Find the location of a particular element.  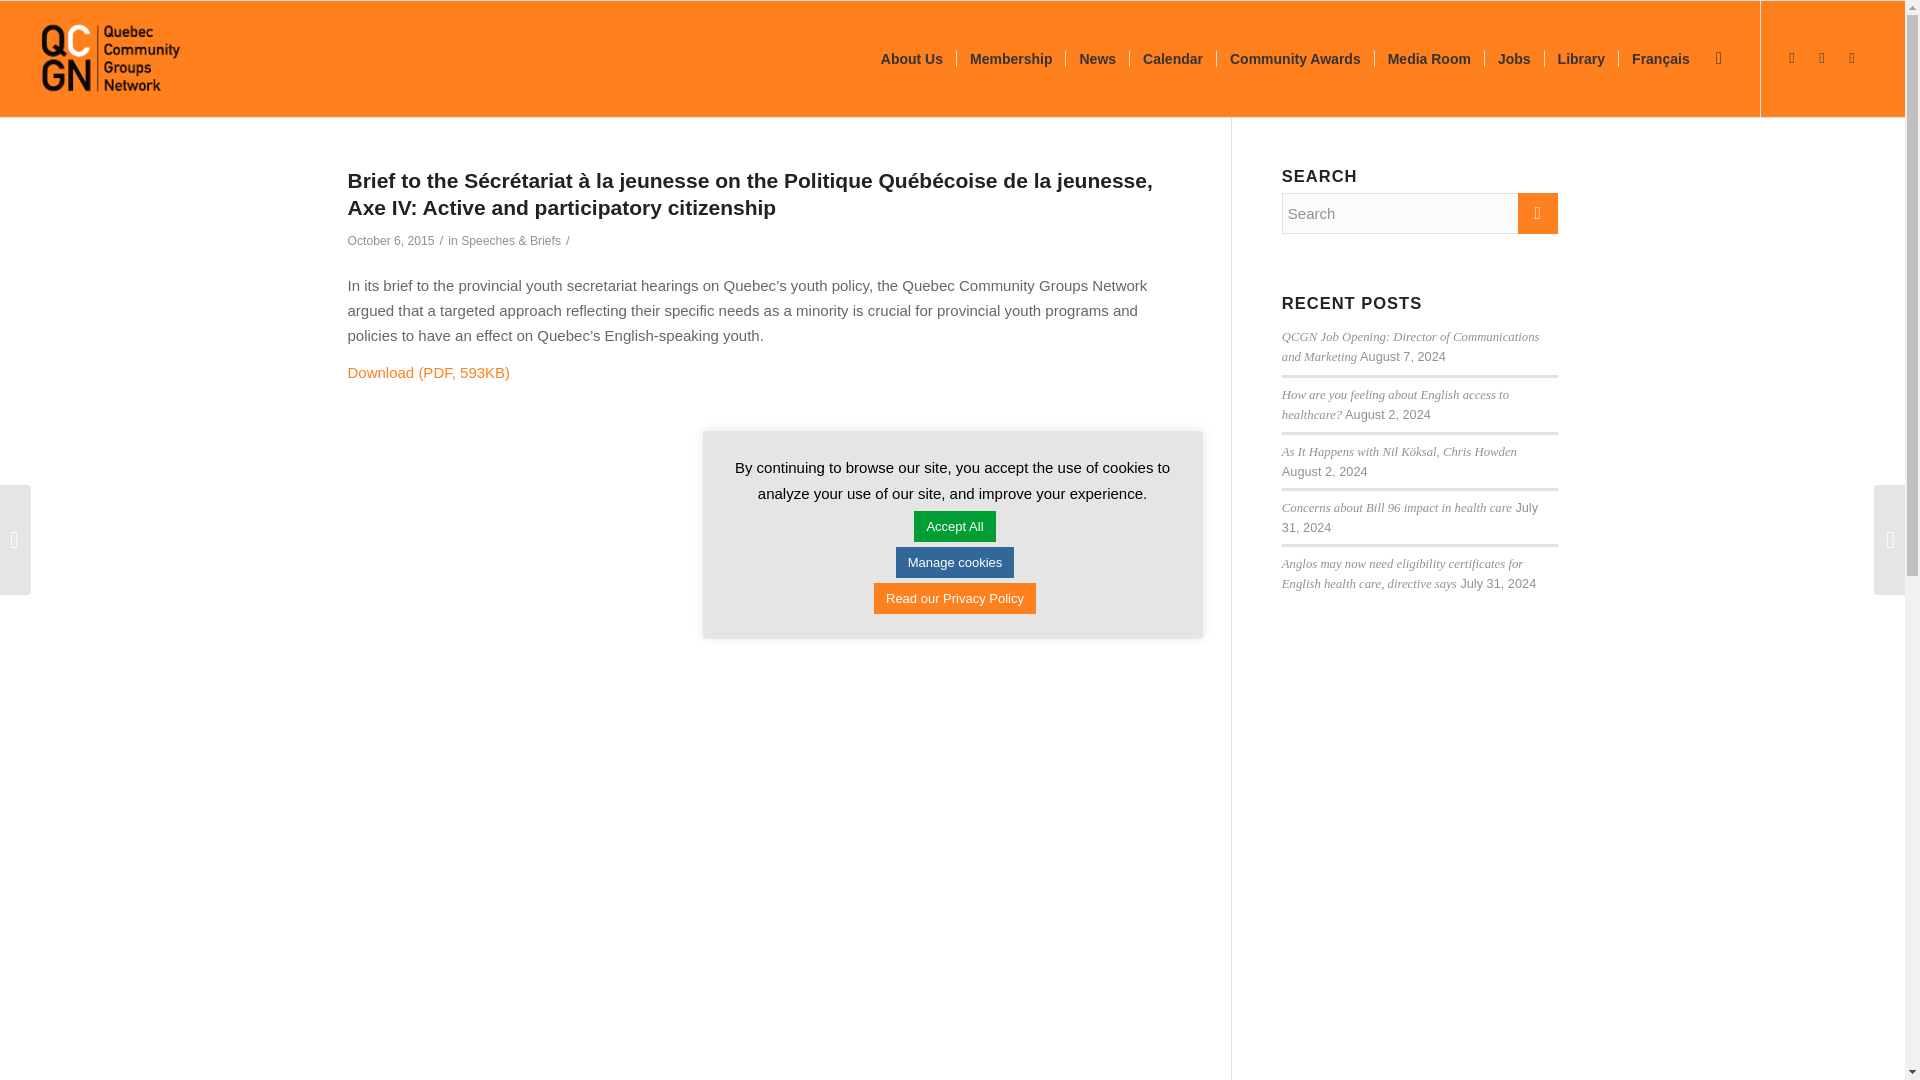

Community Awards is located at coordinates (1294, 58).